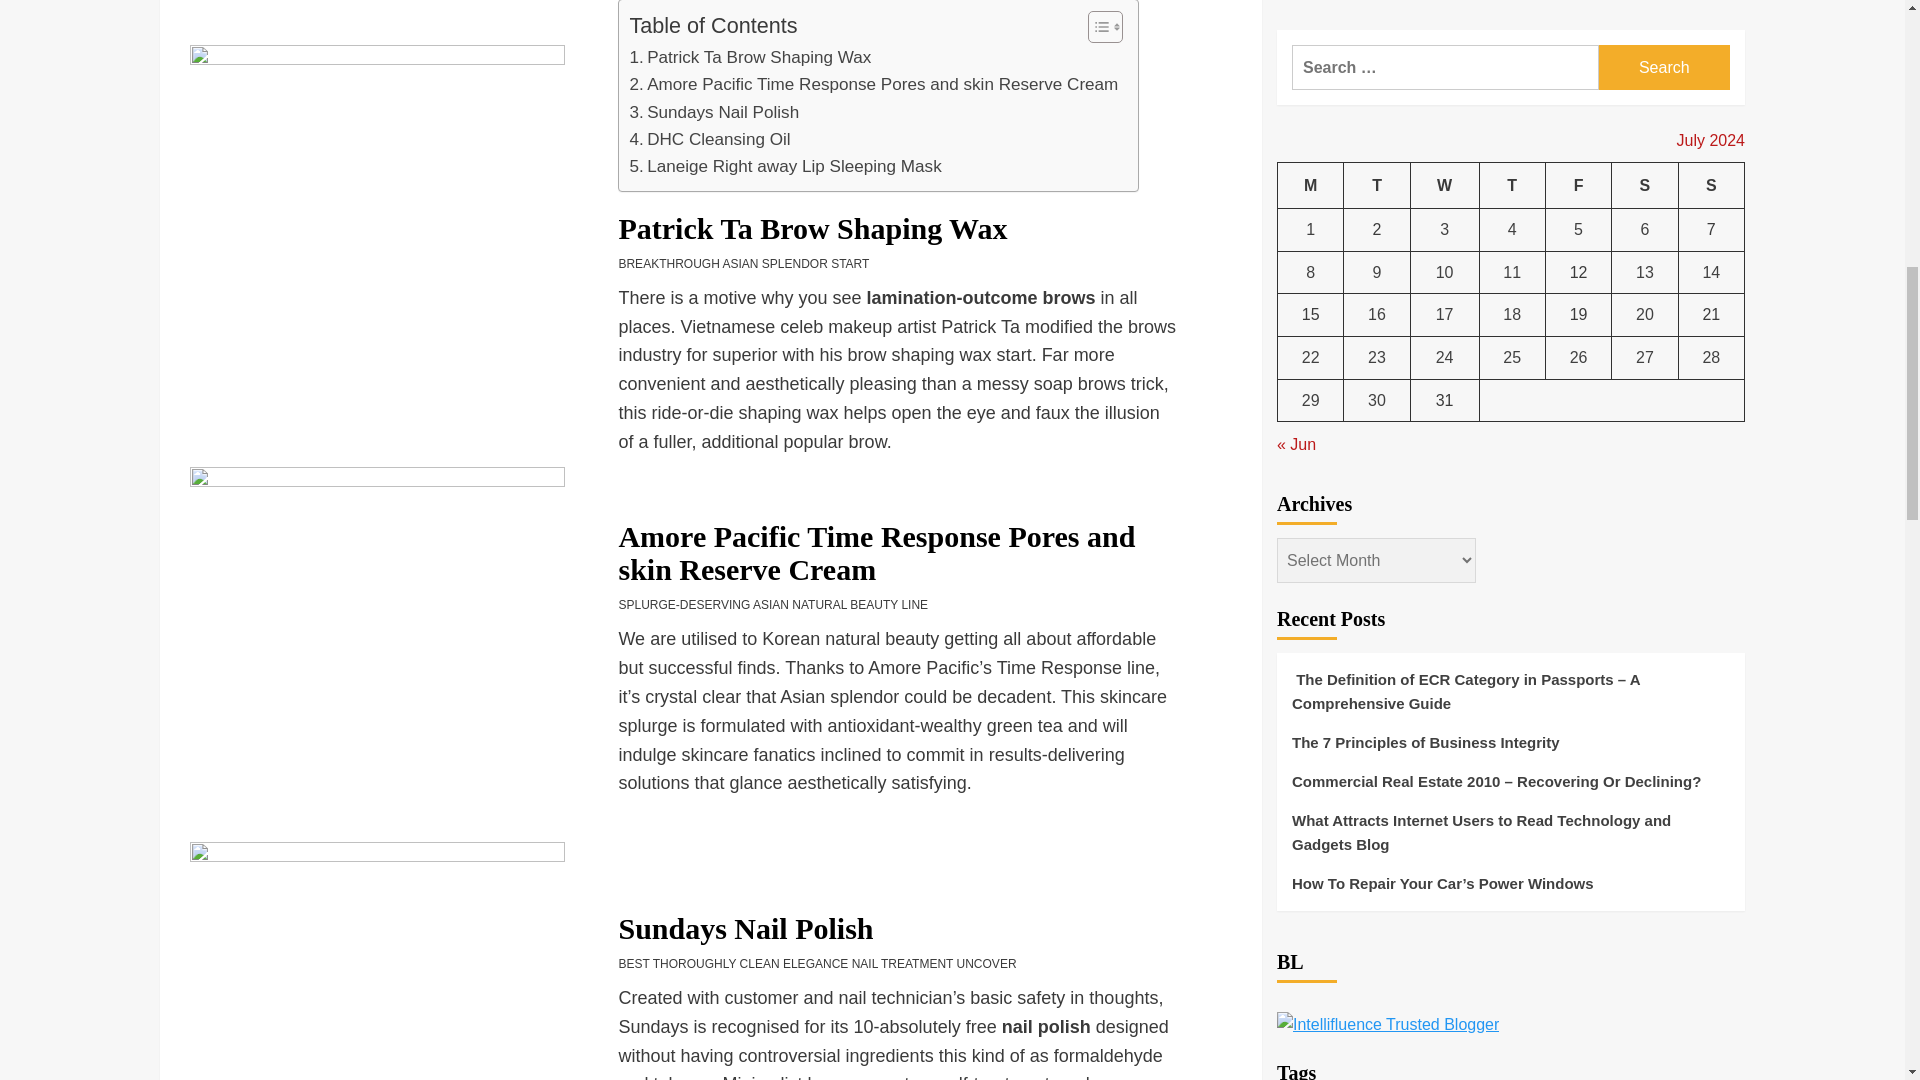 The height and width of the screenshot is (1080, 1920). What do you see at coordinates (873, 84) in the screenshot?
I see `Amore Pacific Time Response Pores and skin Reserve Cream` at bounding box center [873, 84].